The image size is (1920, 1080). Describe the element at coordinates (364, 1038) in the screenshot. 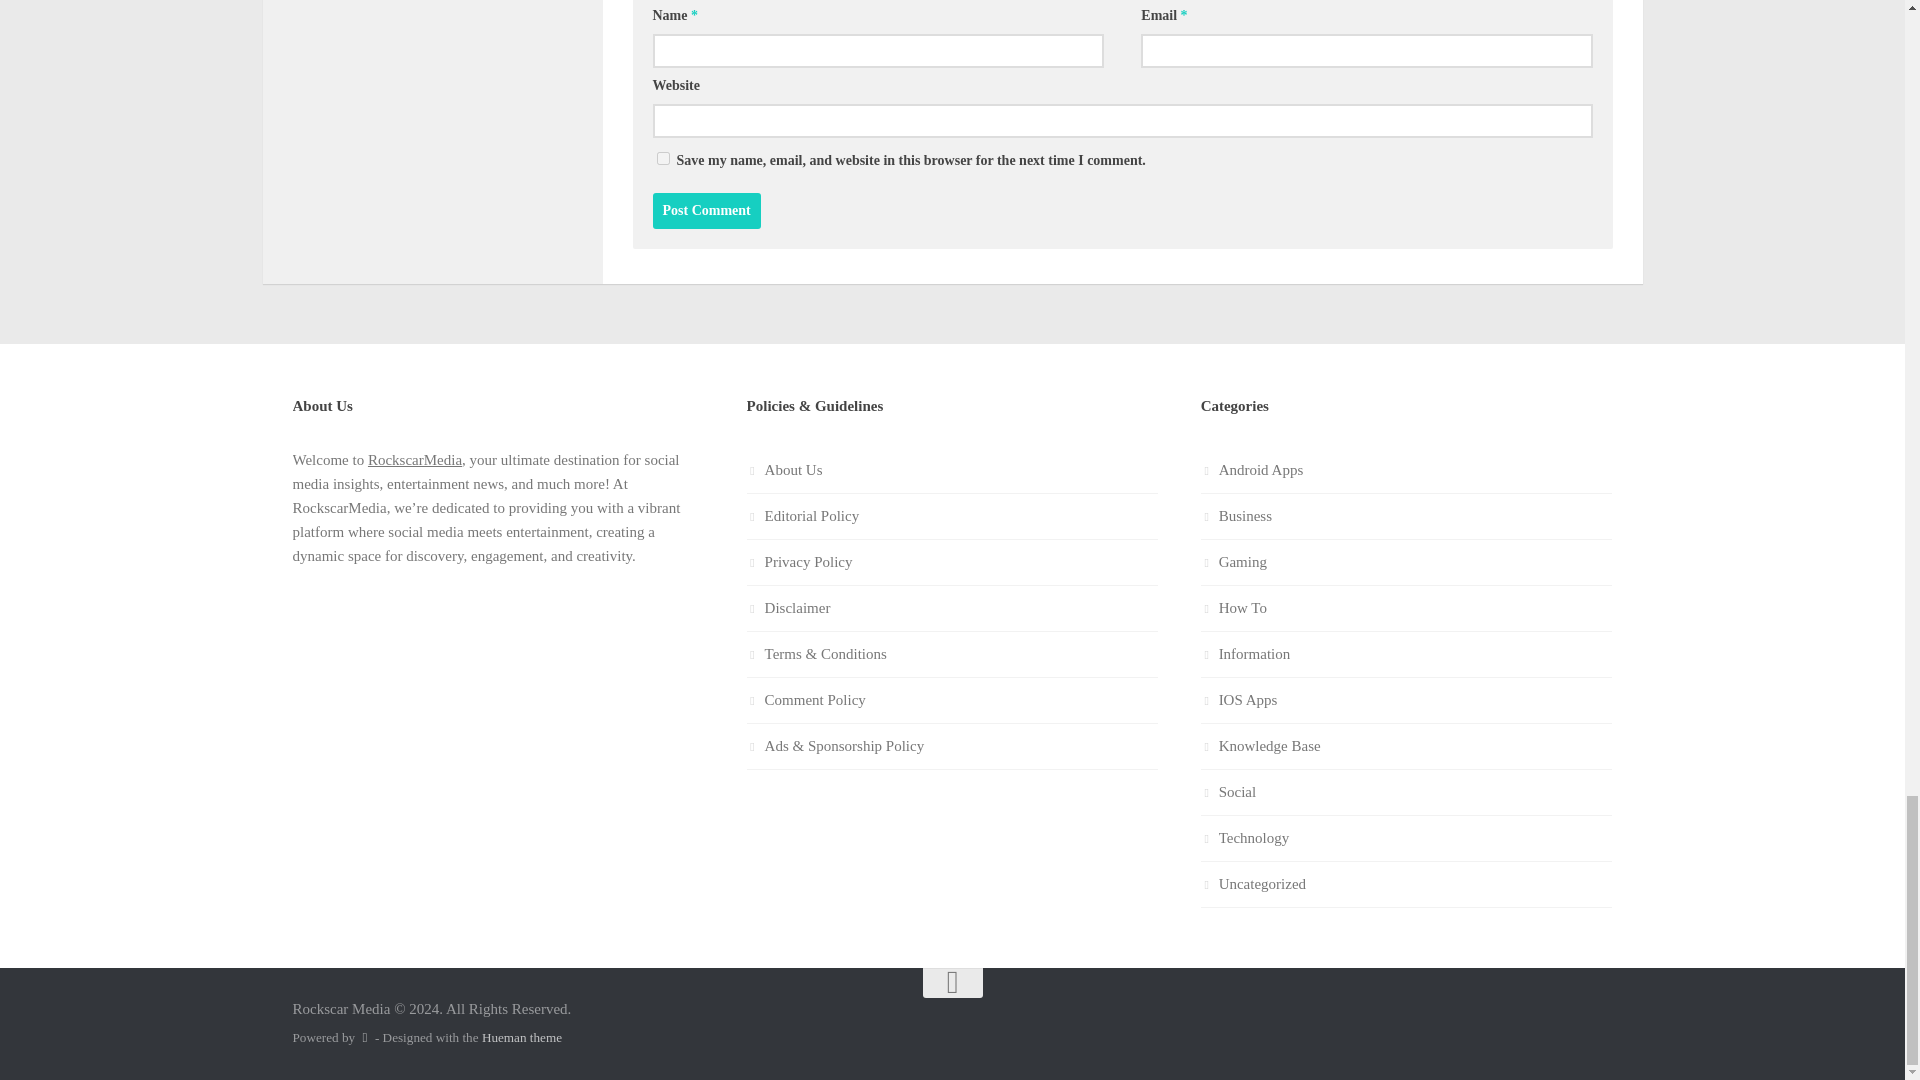

I see `Powered by WordPress` at that location.